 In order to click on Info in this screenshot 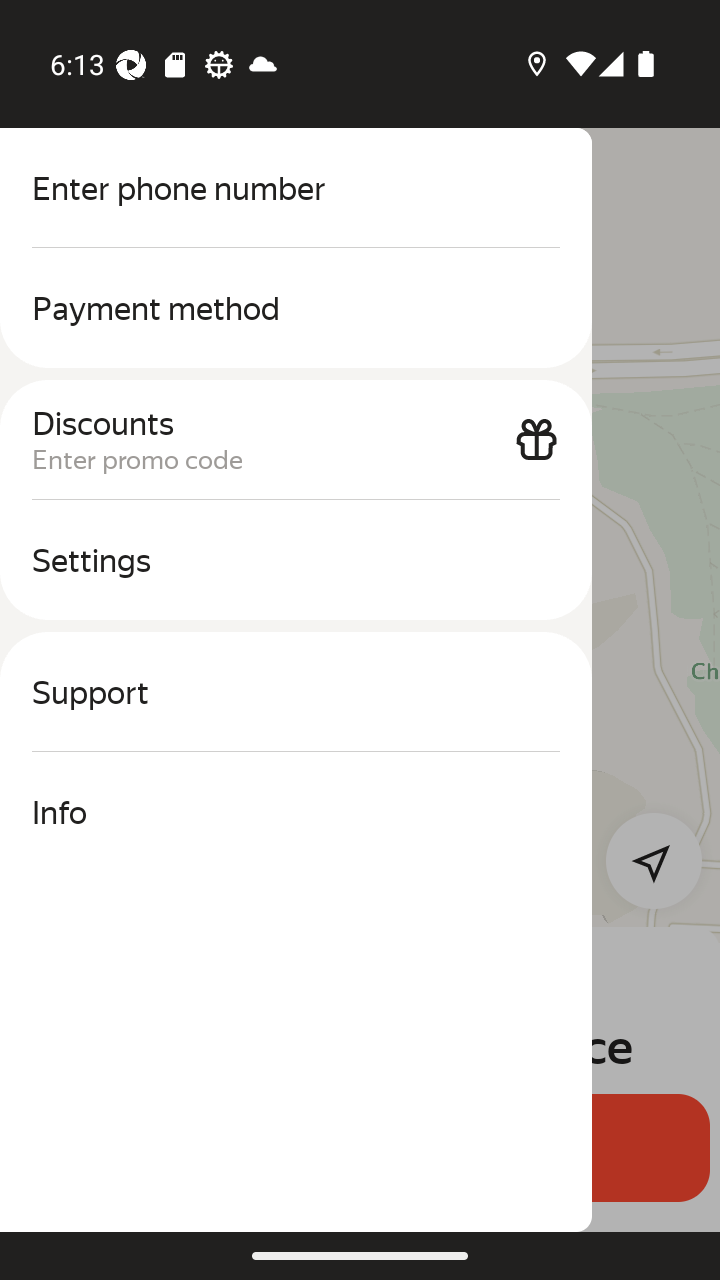, I will do `click(296, 812)`.